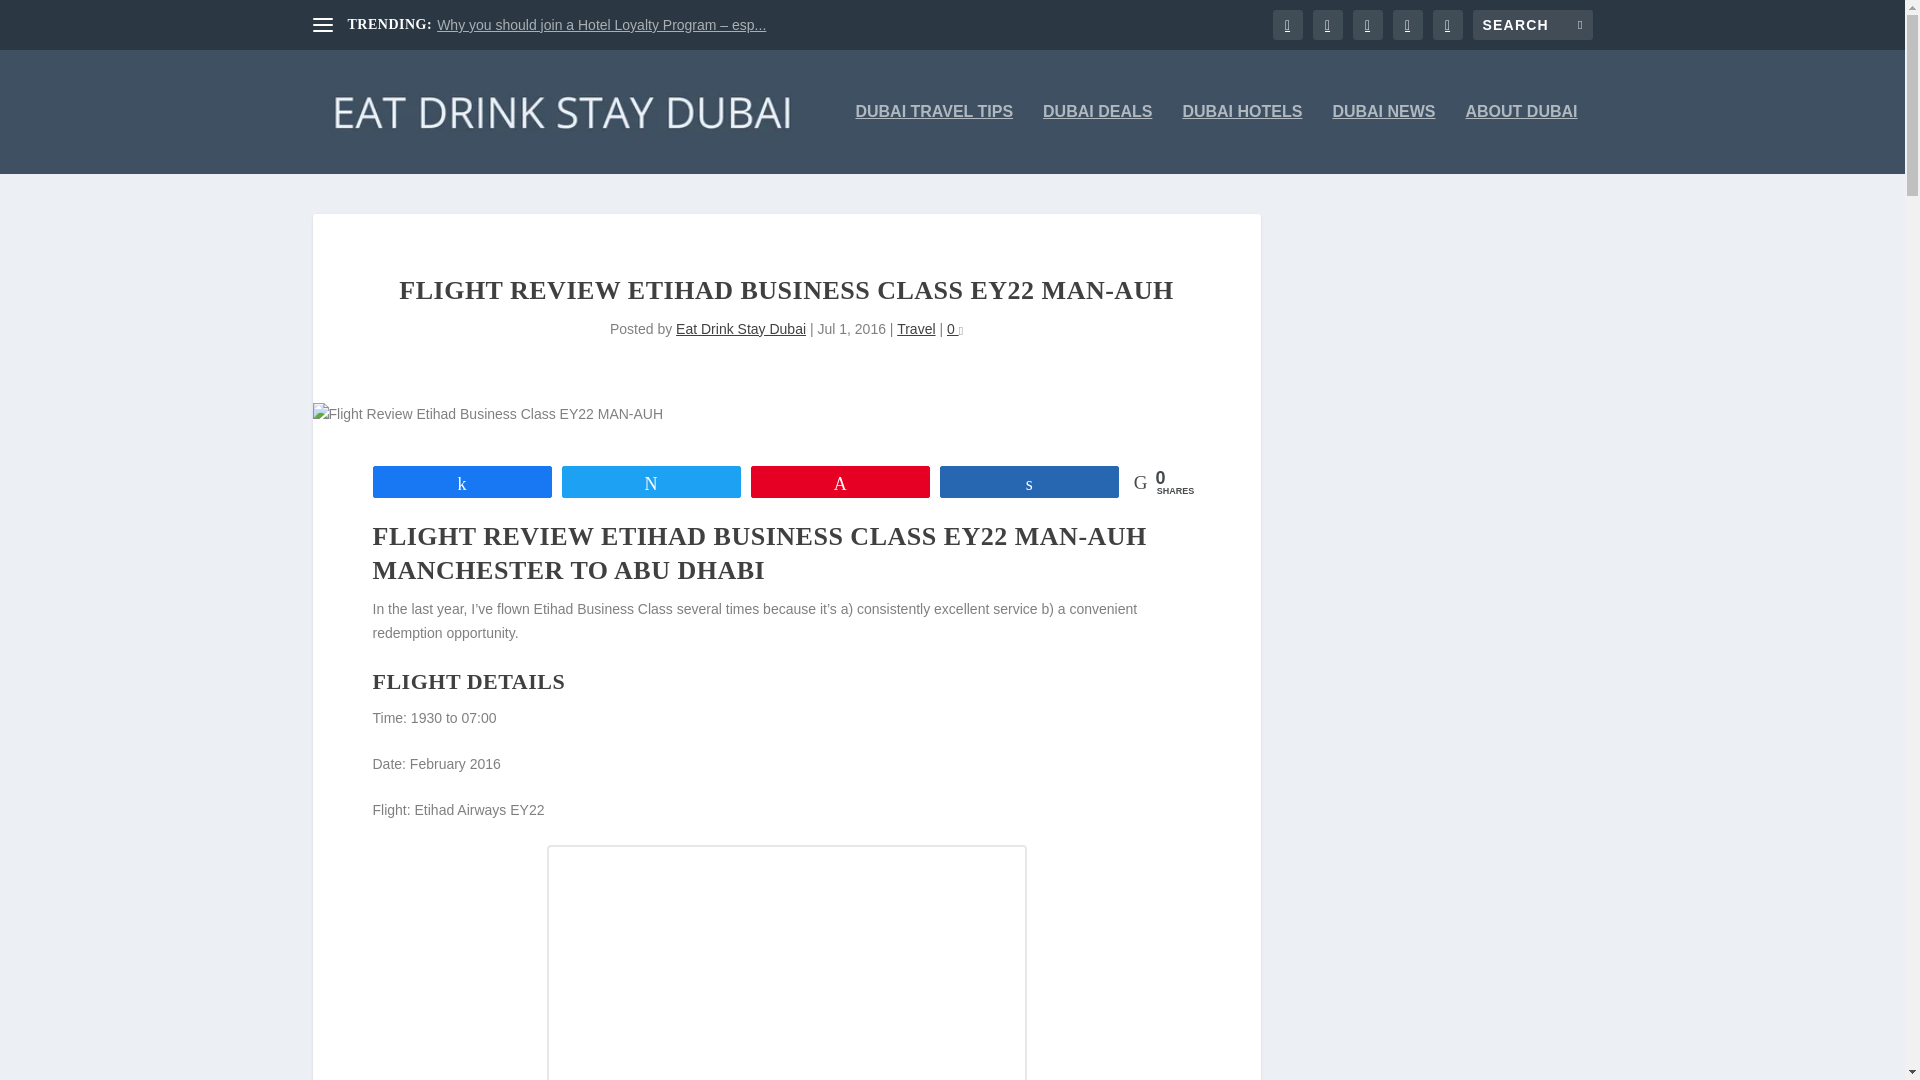  I want to click on ABOUT DUBAI, so click(1522, 138).